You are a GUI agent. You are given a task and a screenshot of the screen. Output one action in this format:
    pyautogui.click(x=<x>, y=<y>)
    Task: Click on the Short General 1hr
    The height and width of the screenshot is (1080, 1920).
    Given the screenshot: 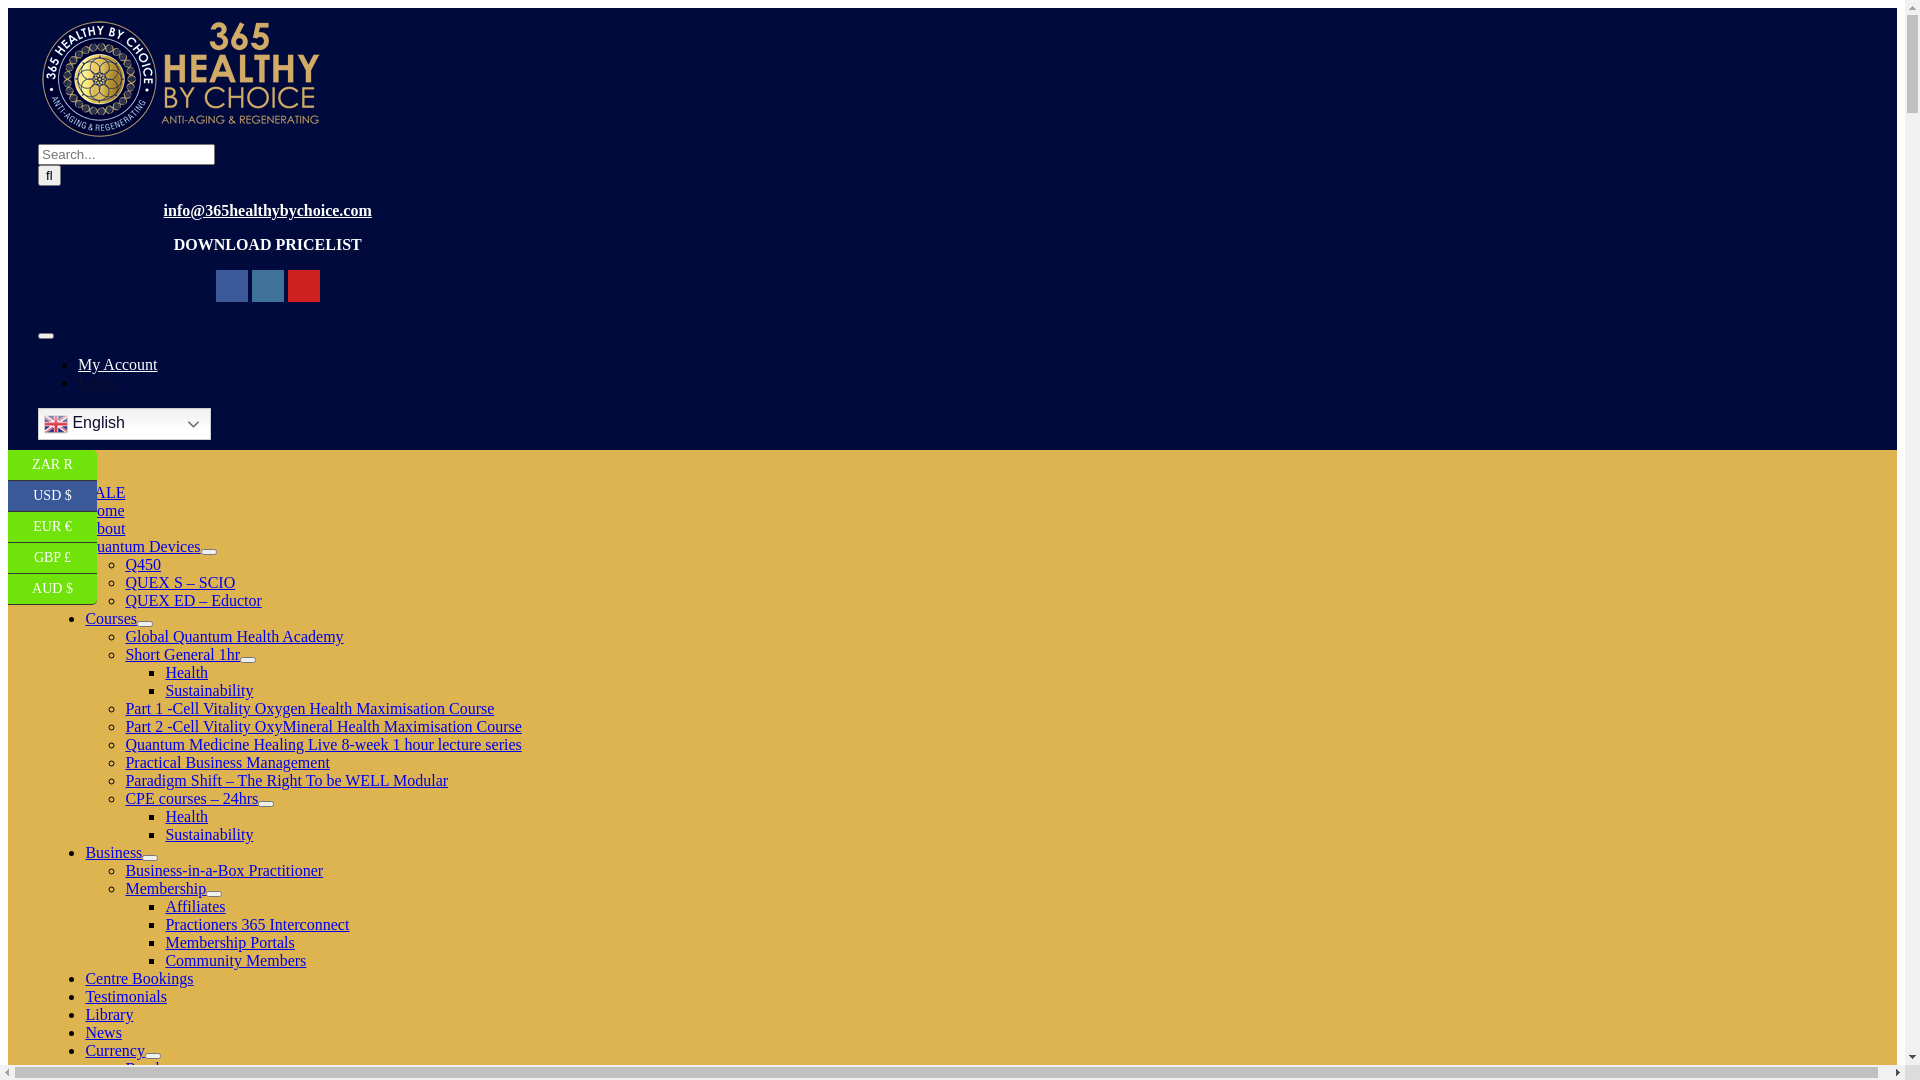 What is the action you would take?
    pyautogui.click(x=182, y=654)
    